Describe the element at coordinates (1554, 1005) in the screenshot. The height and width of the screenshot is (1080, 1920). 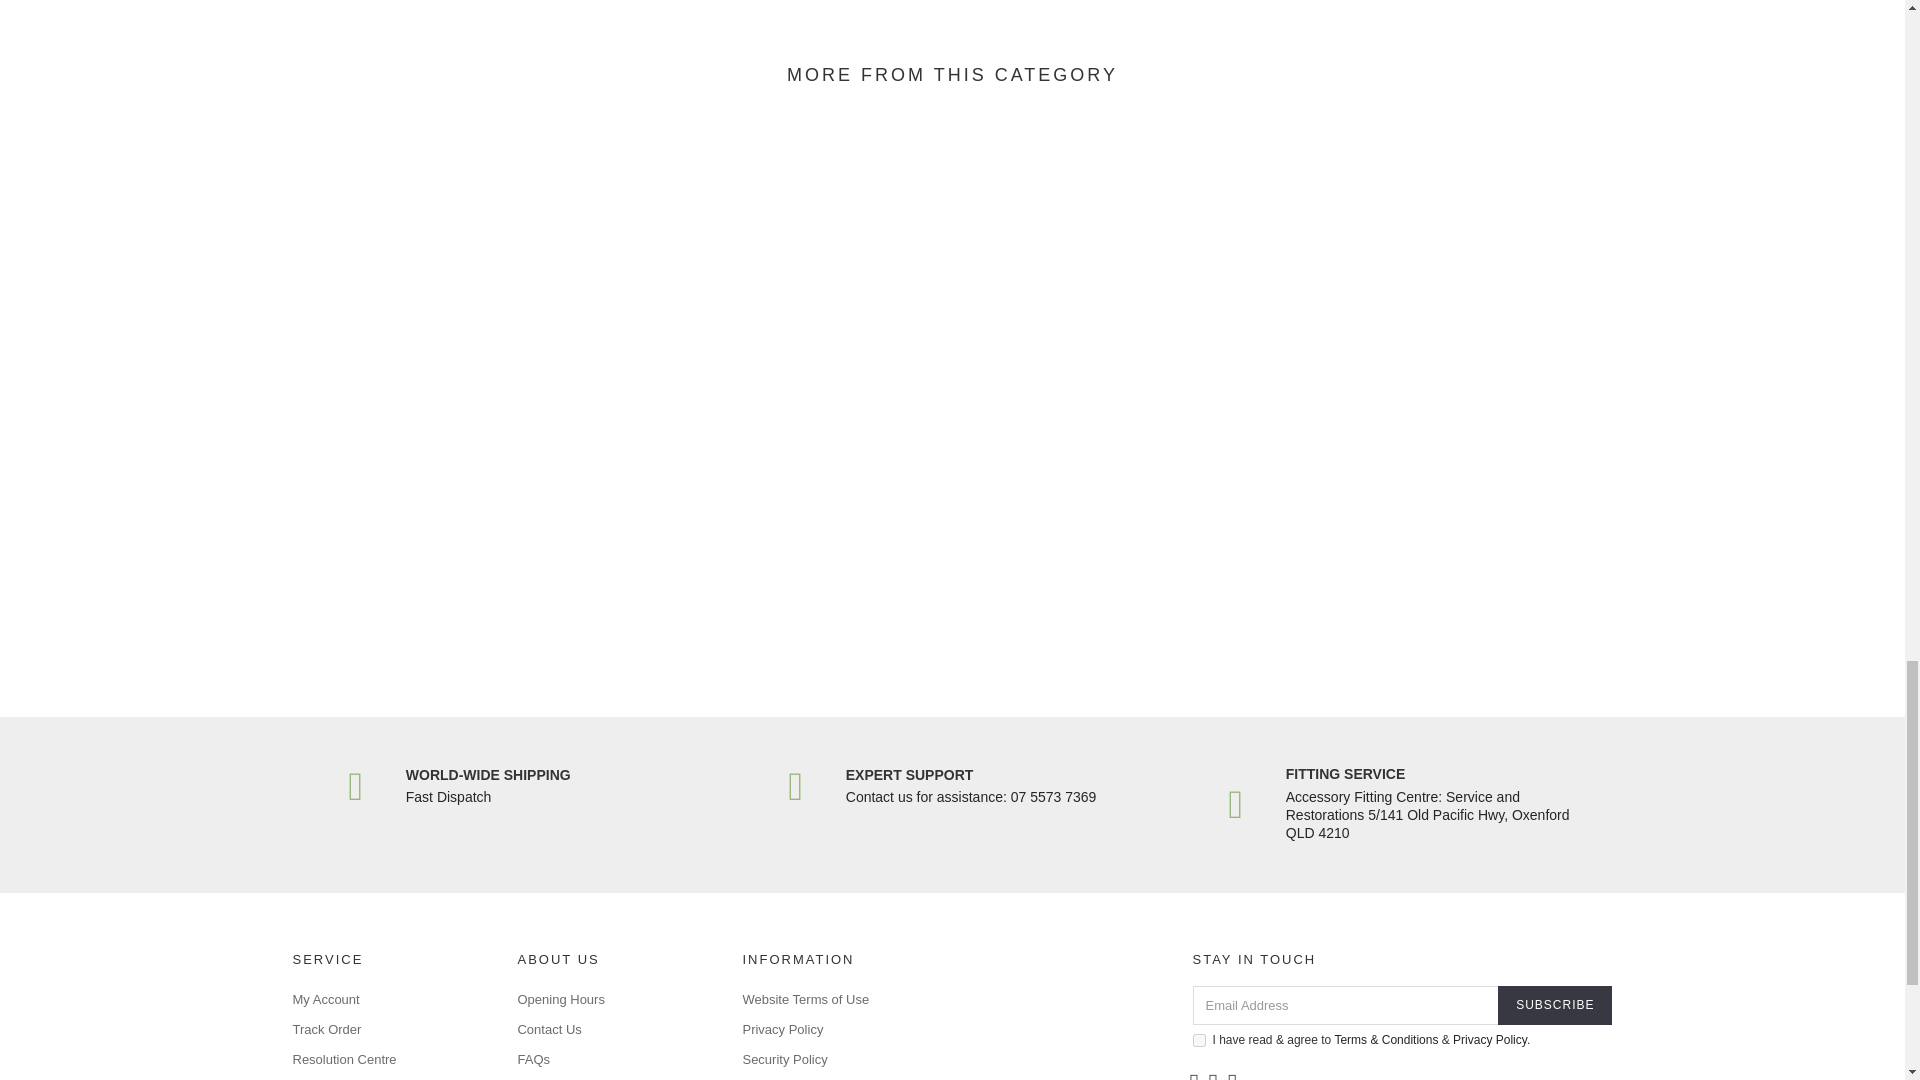
I see `Subscribe` at that location.